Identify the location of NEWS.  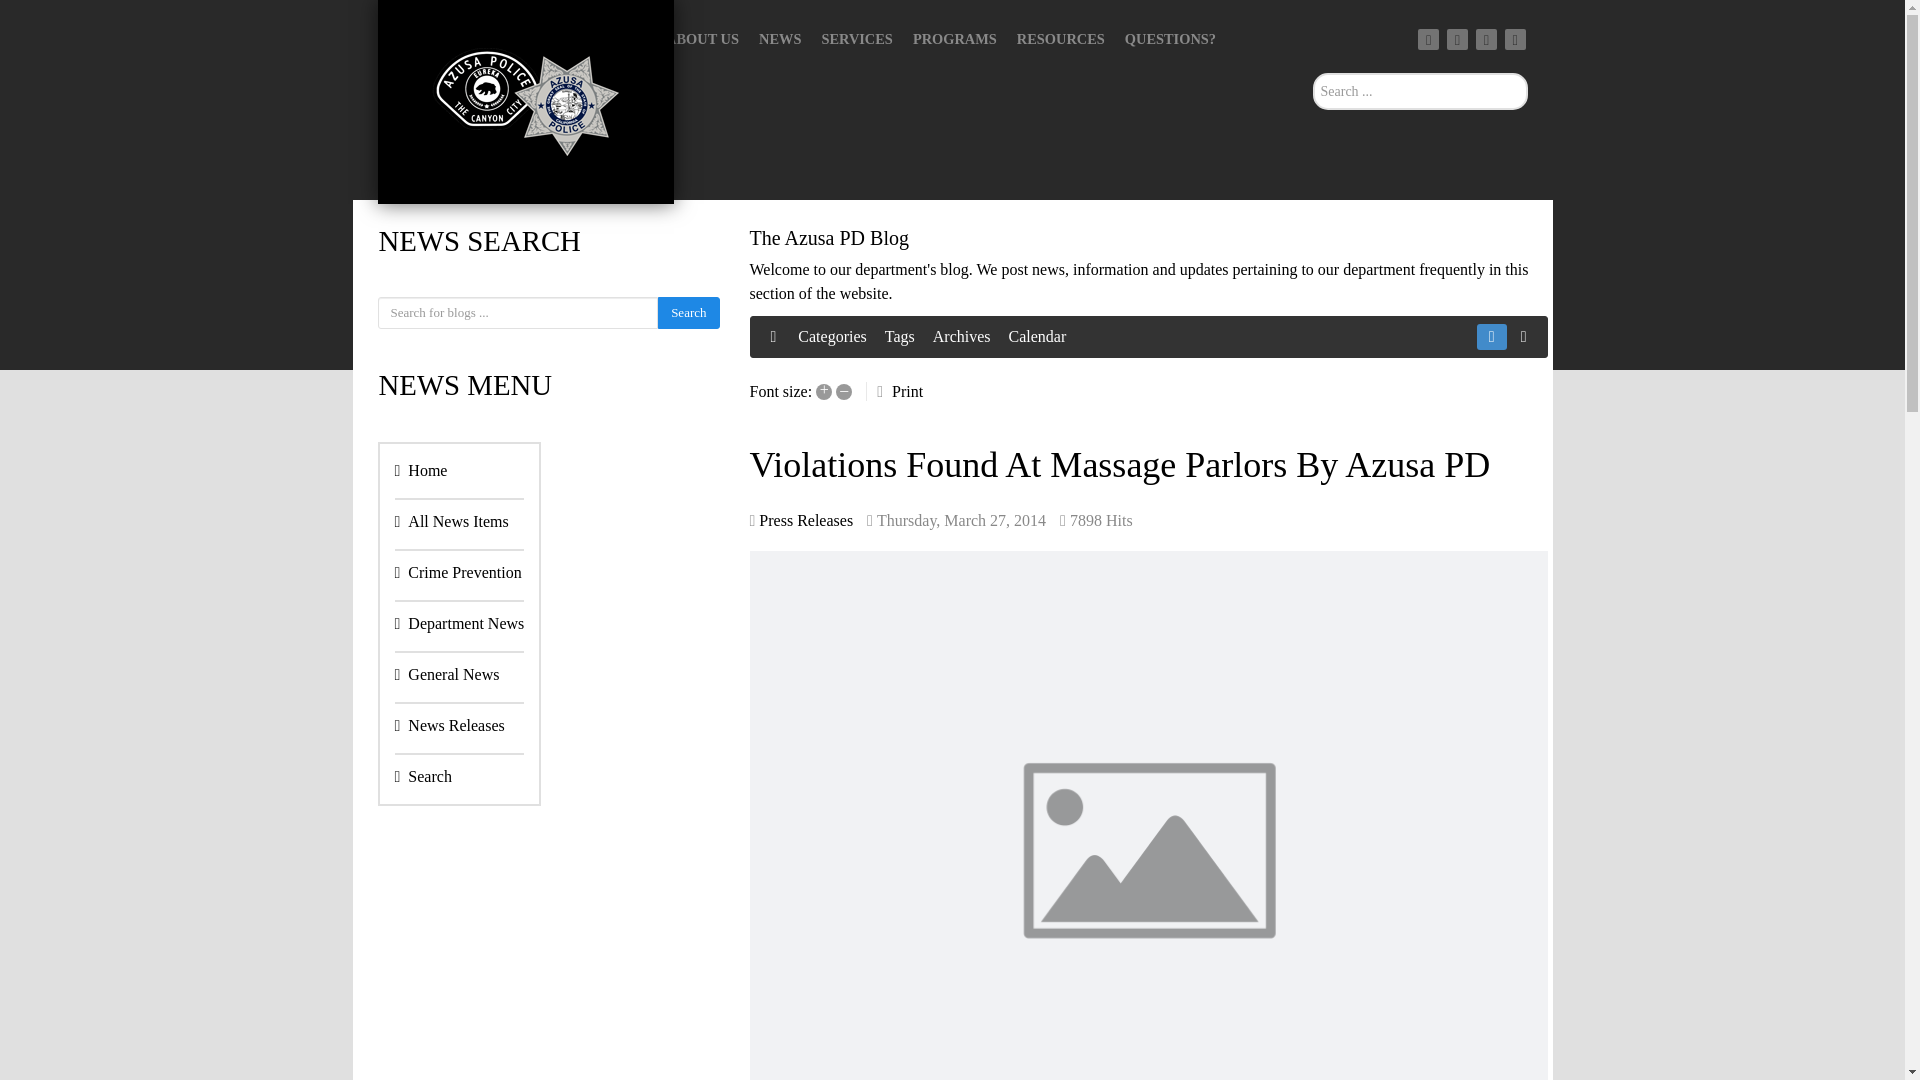
(779, 39).